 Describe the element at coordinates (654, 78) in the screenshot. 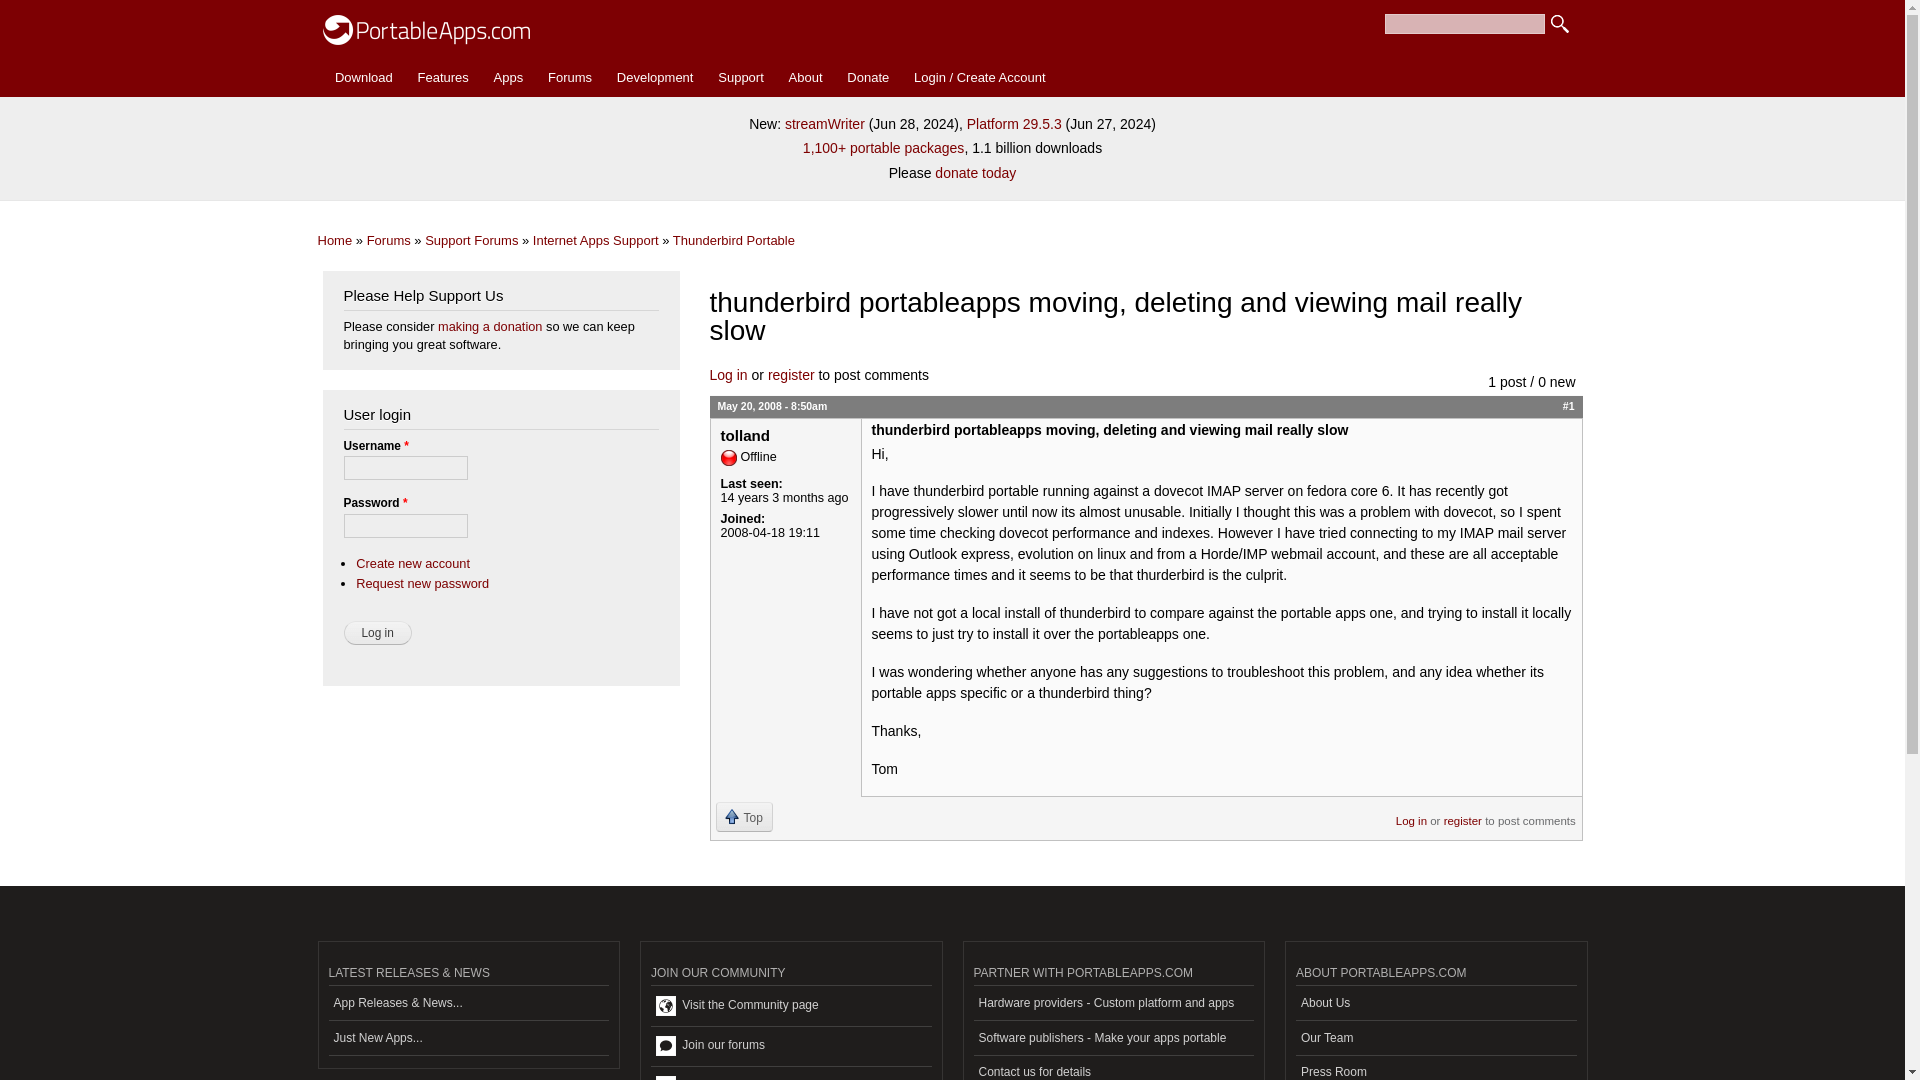

I see `Development` at that location.